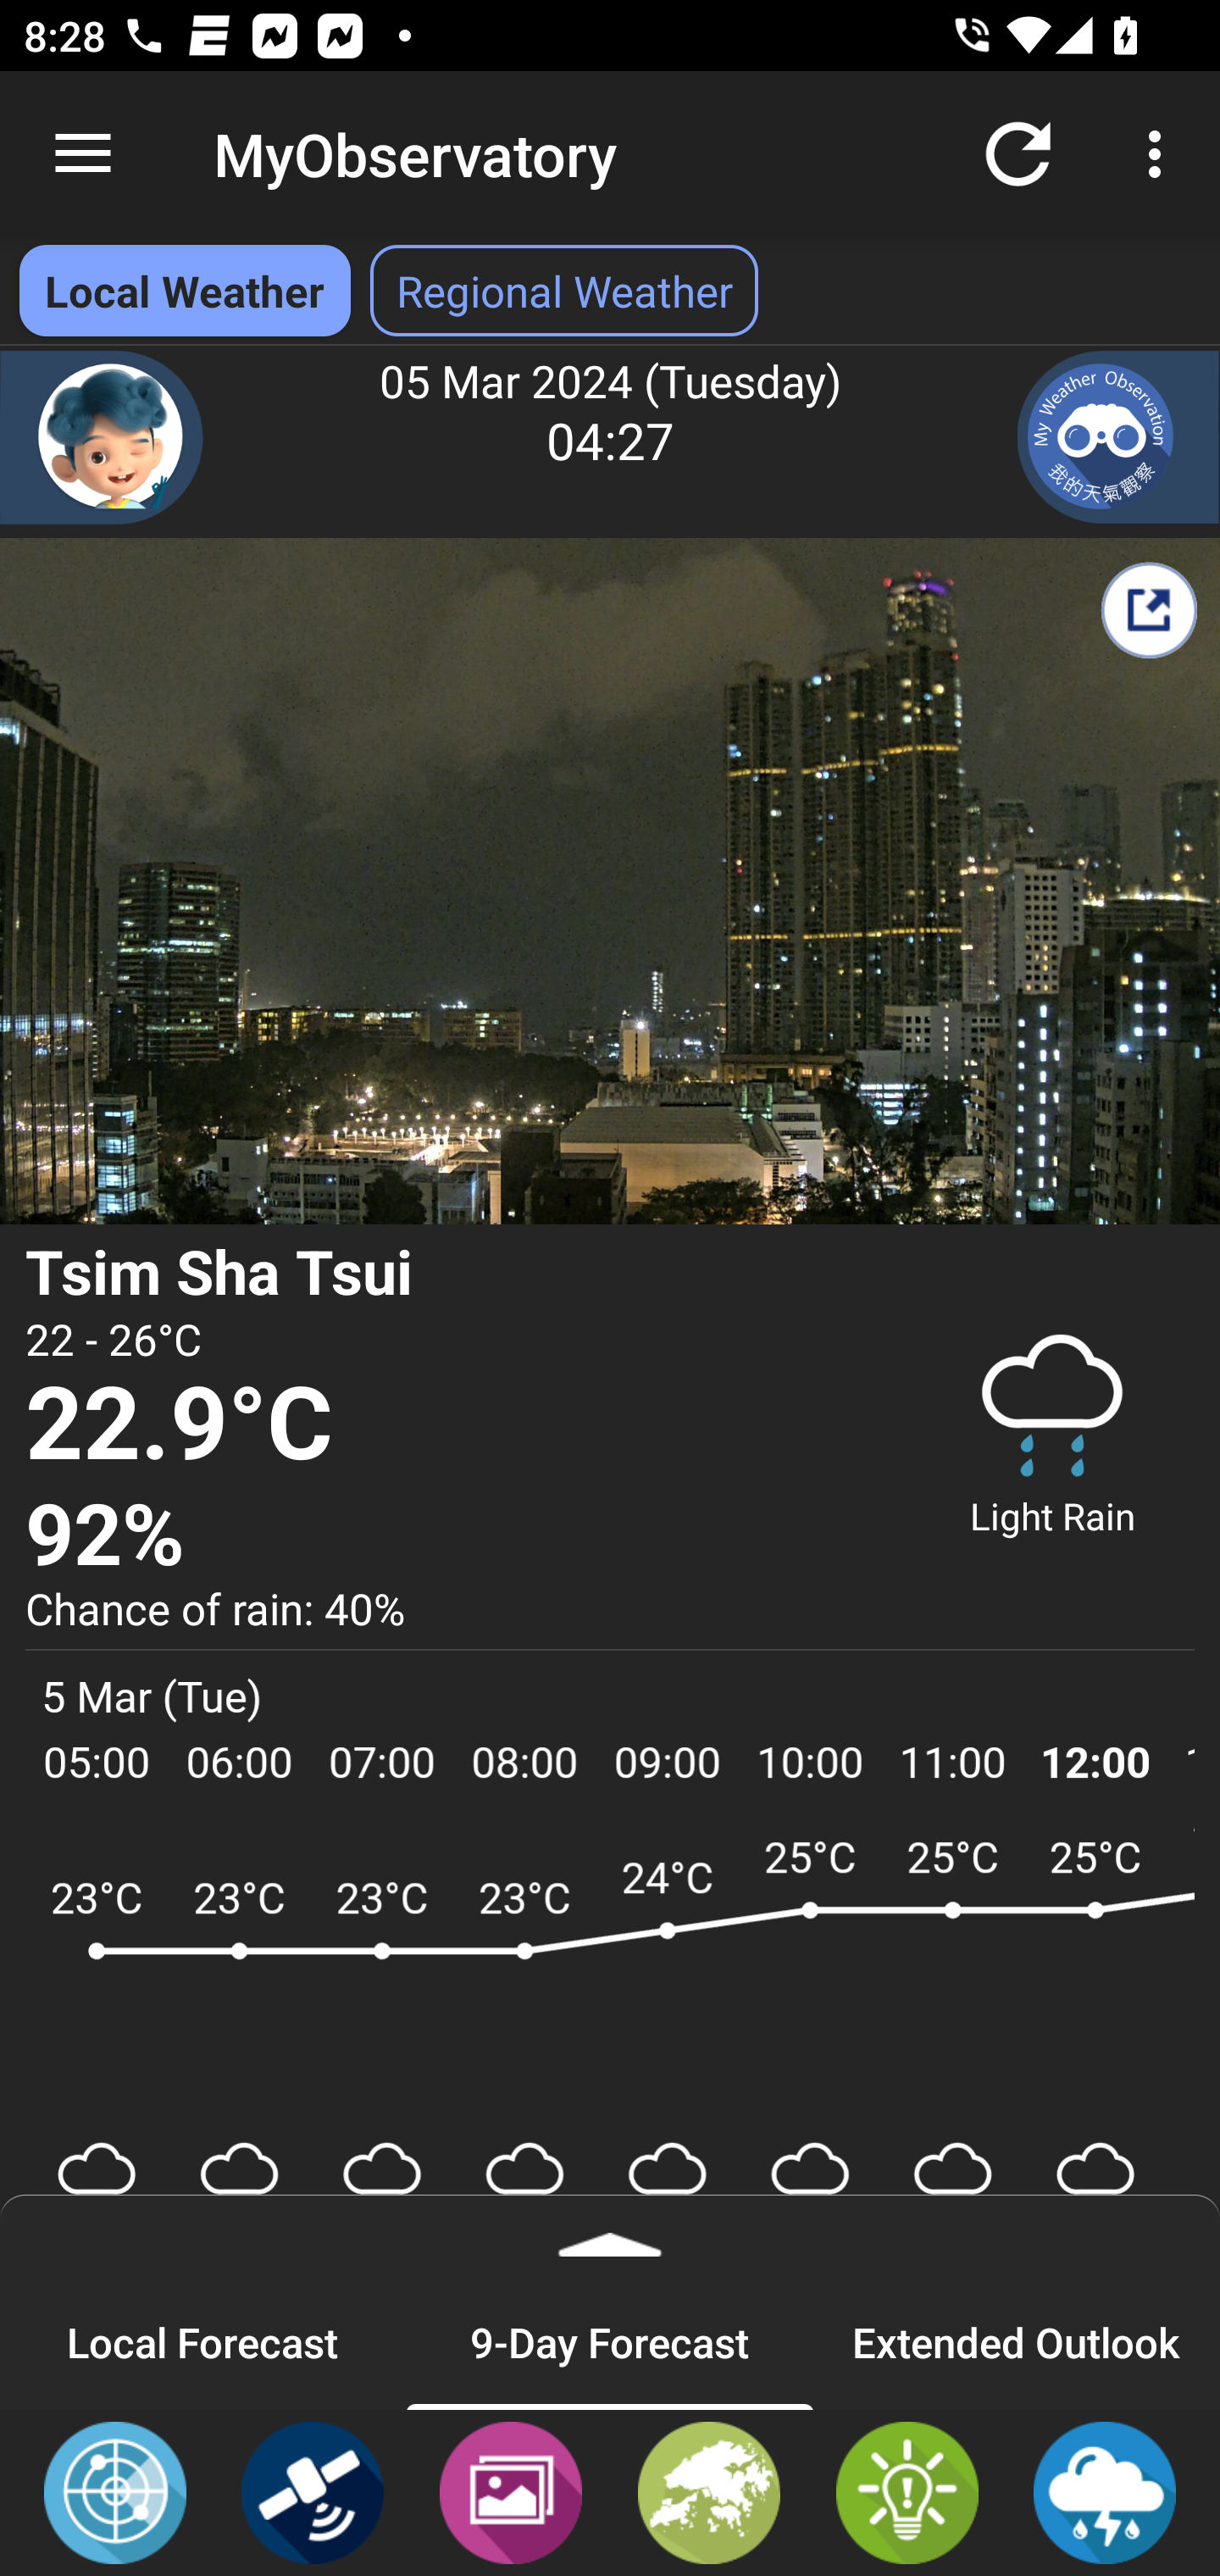 The image size is (1220, 2576). I want to click on Navigate up, so click(83, 154).